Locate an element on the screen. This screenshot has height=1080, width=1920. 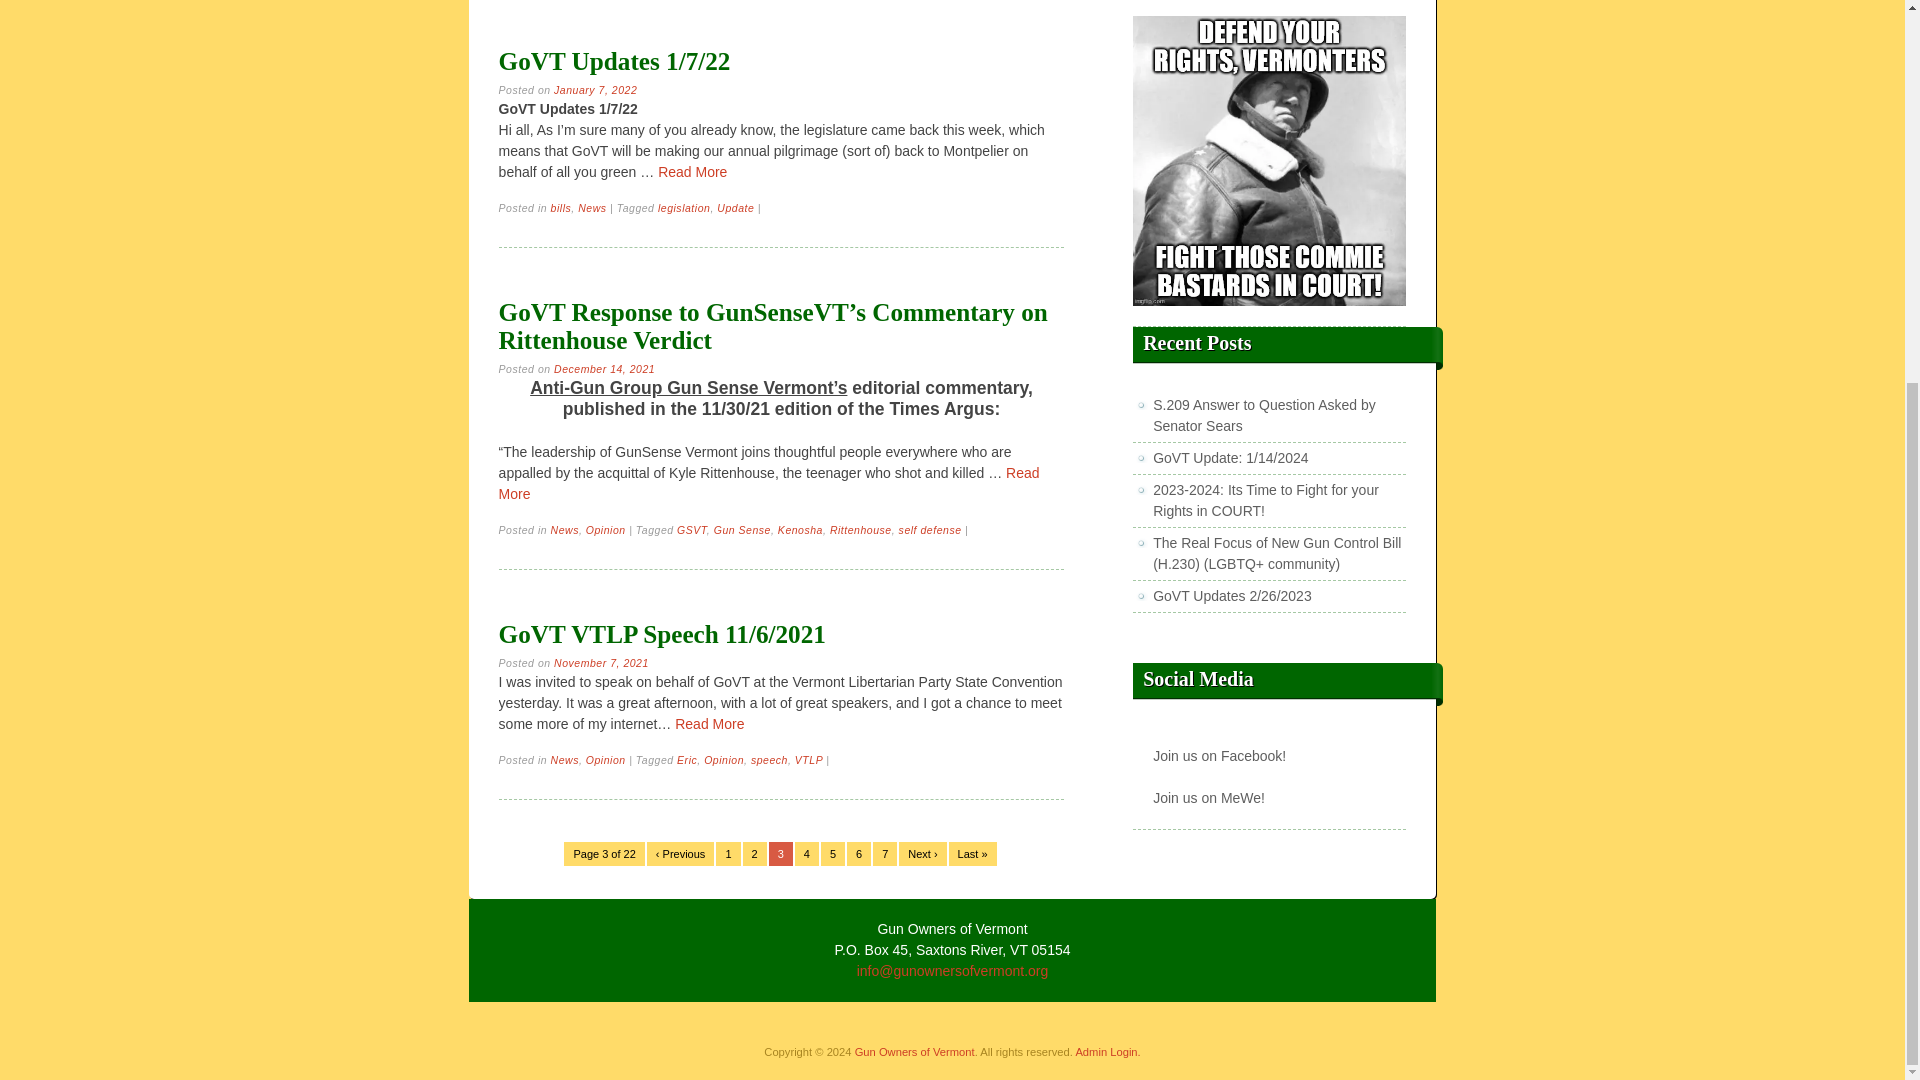
1:48 pm is located at coordinates (601, 662).